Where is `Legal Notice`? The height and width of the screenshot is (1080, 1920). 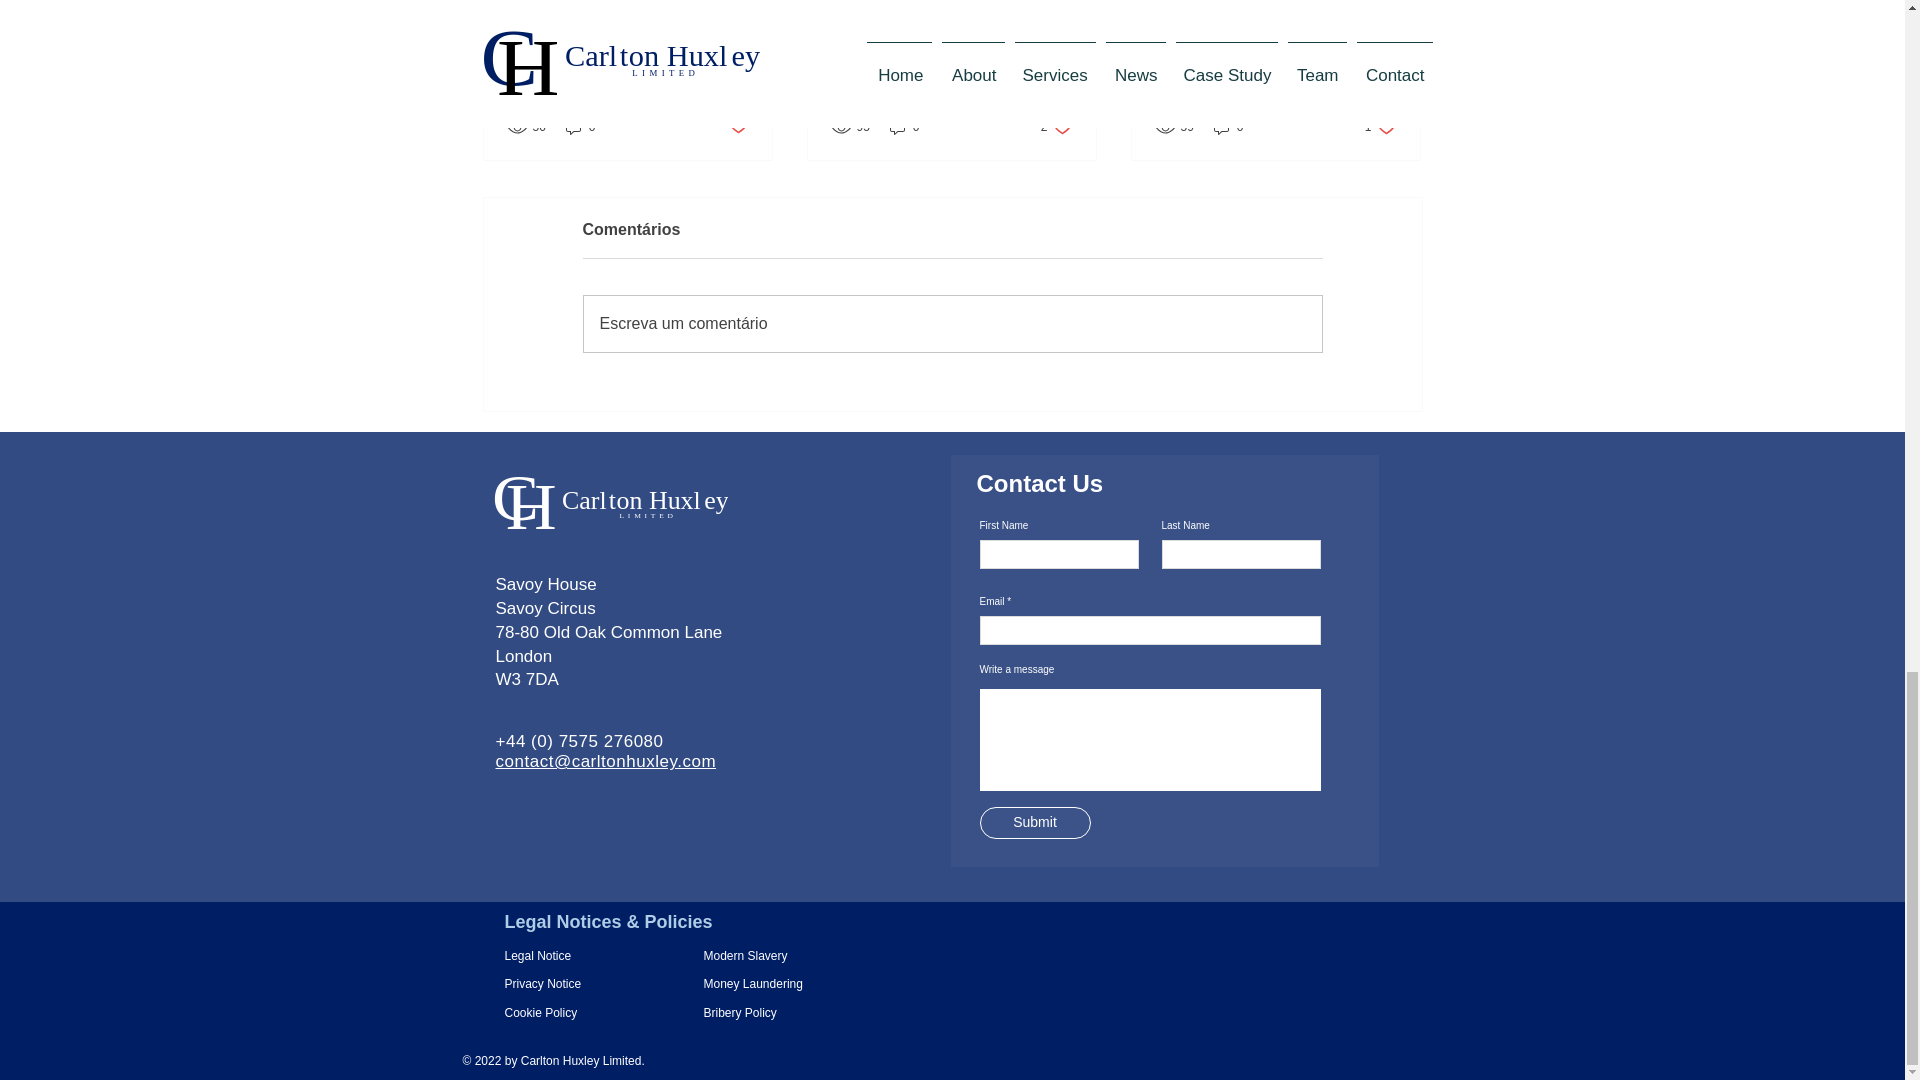 Legal Notice is located at coordinates (753, 956).